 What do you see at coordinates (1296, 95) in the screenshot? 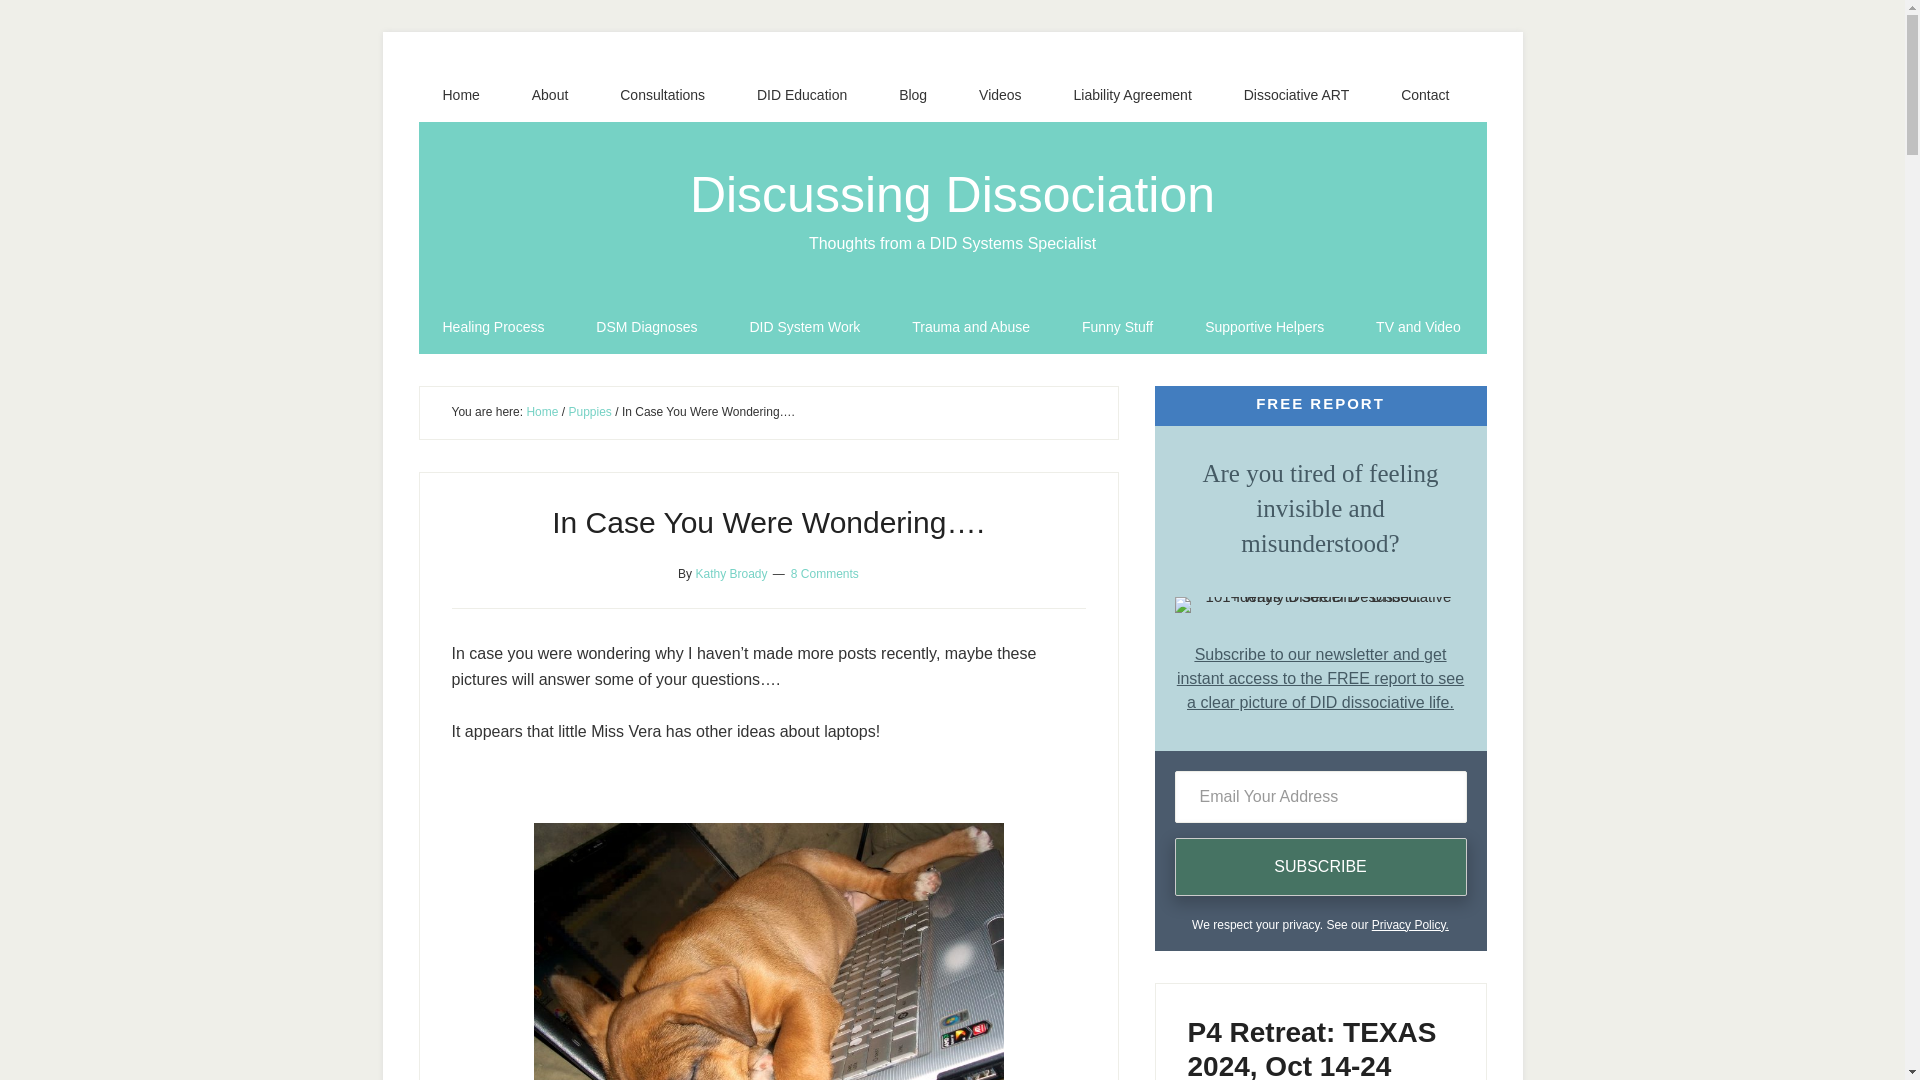
I see `Dissociative ART` at bounding box center [1296, 95].